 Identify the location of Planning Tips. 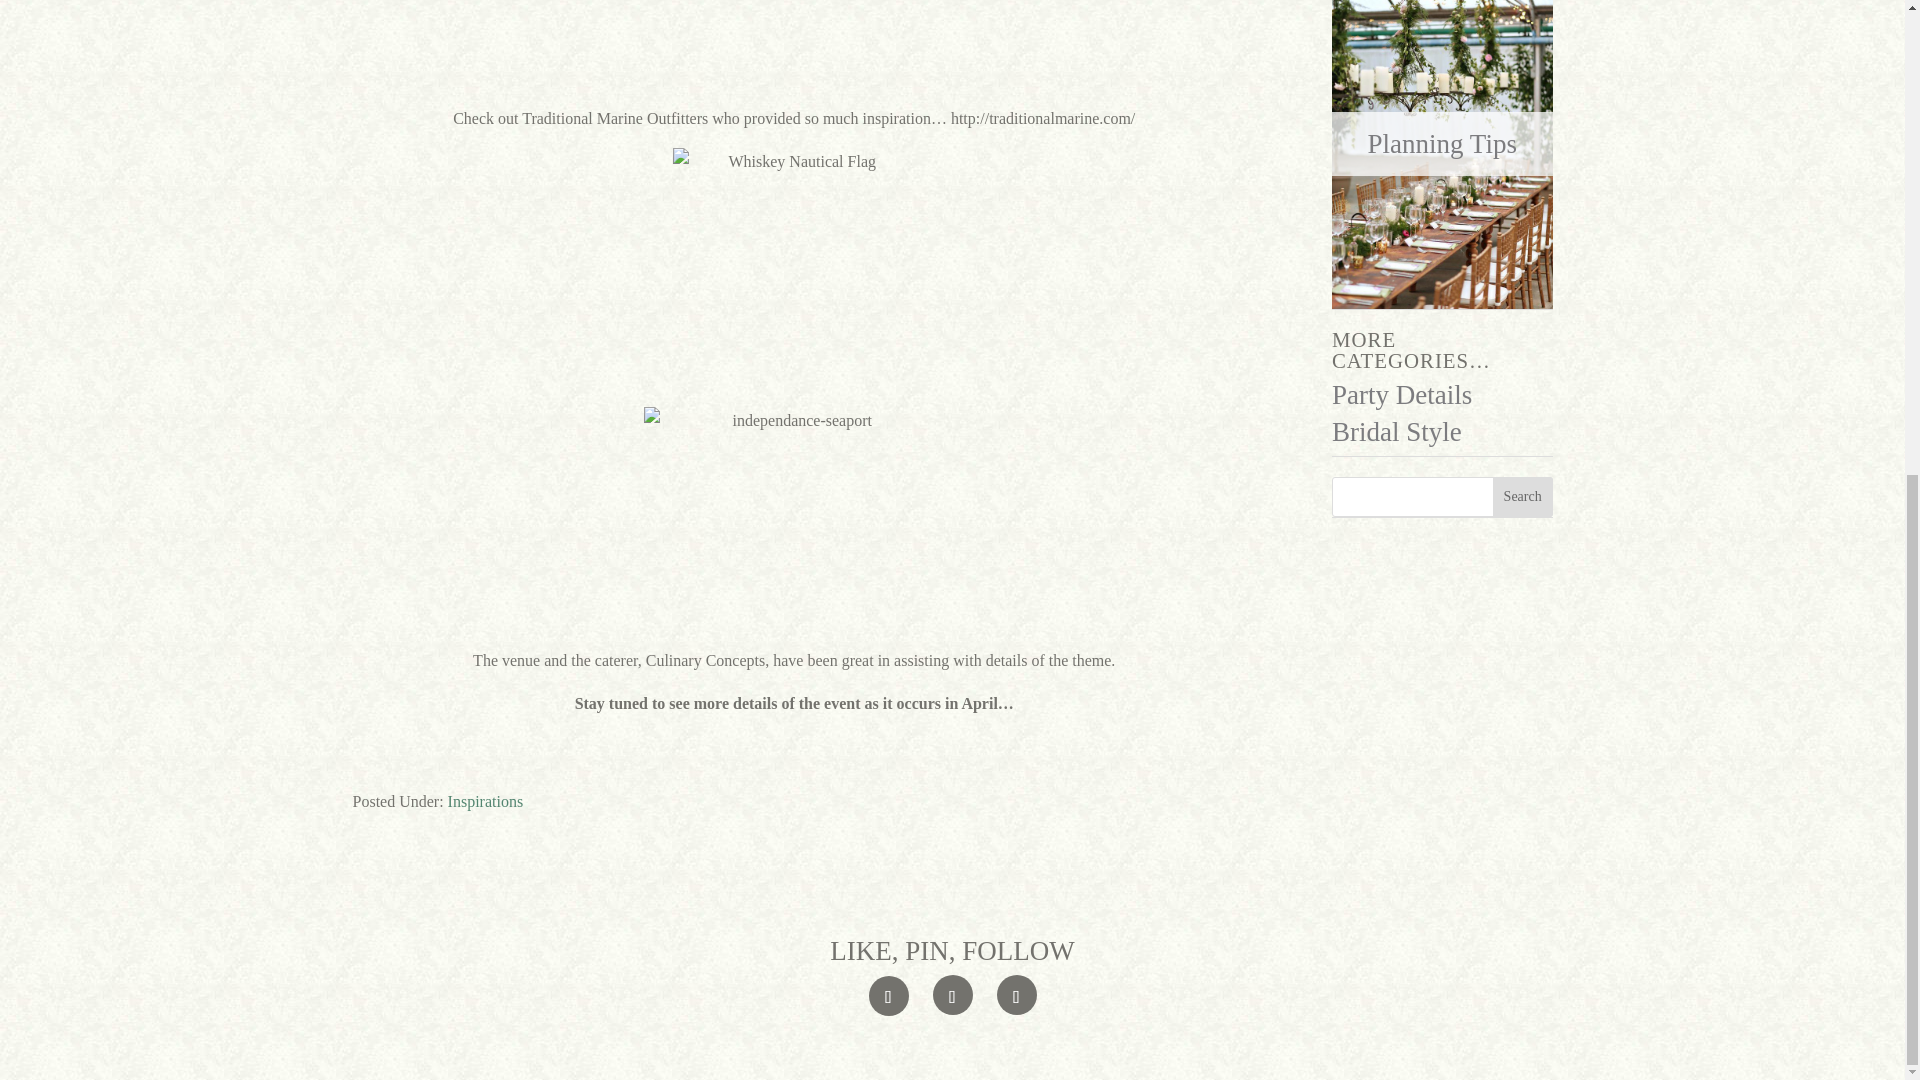
(1442, 143).